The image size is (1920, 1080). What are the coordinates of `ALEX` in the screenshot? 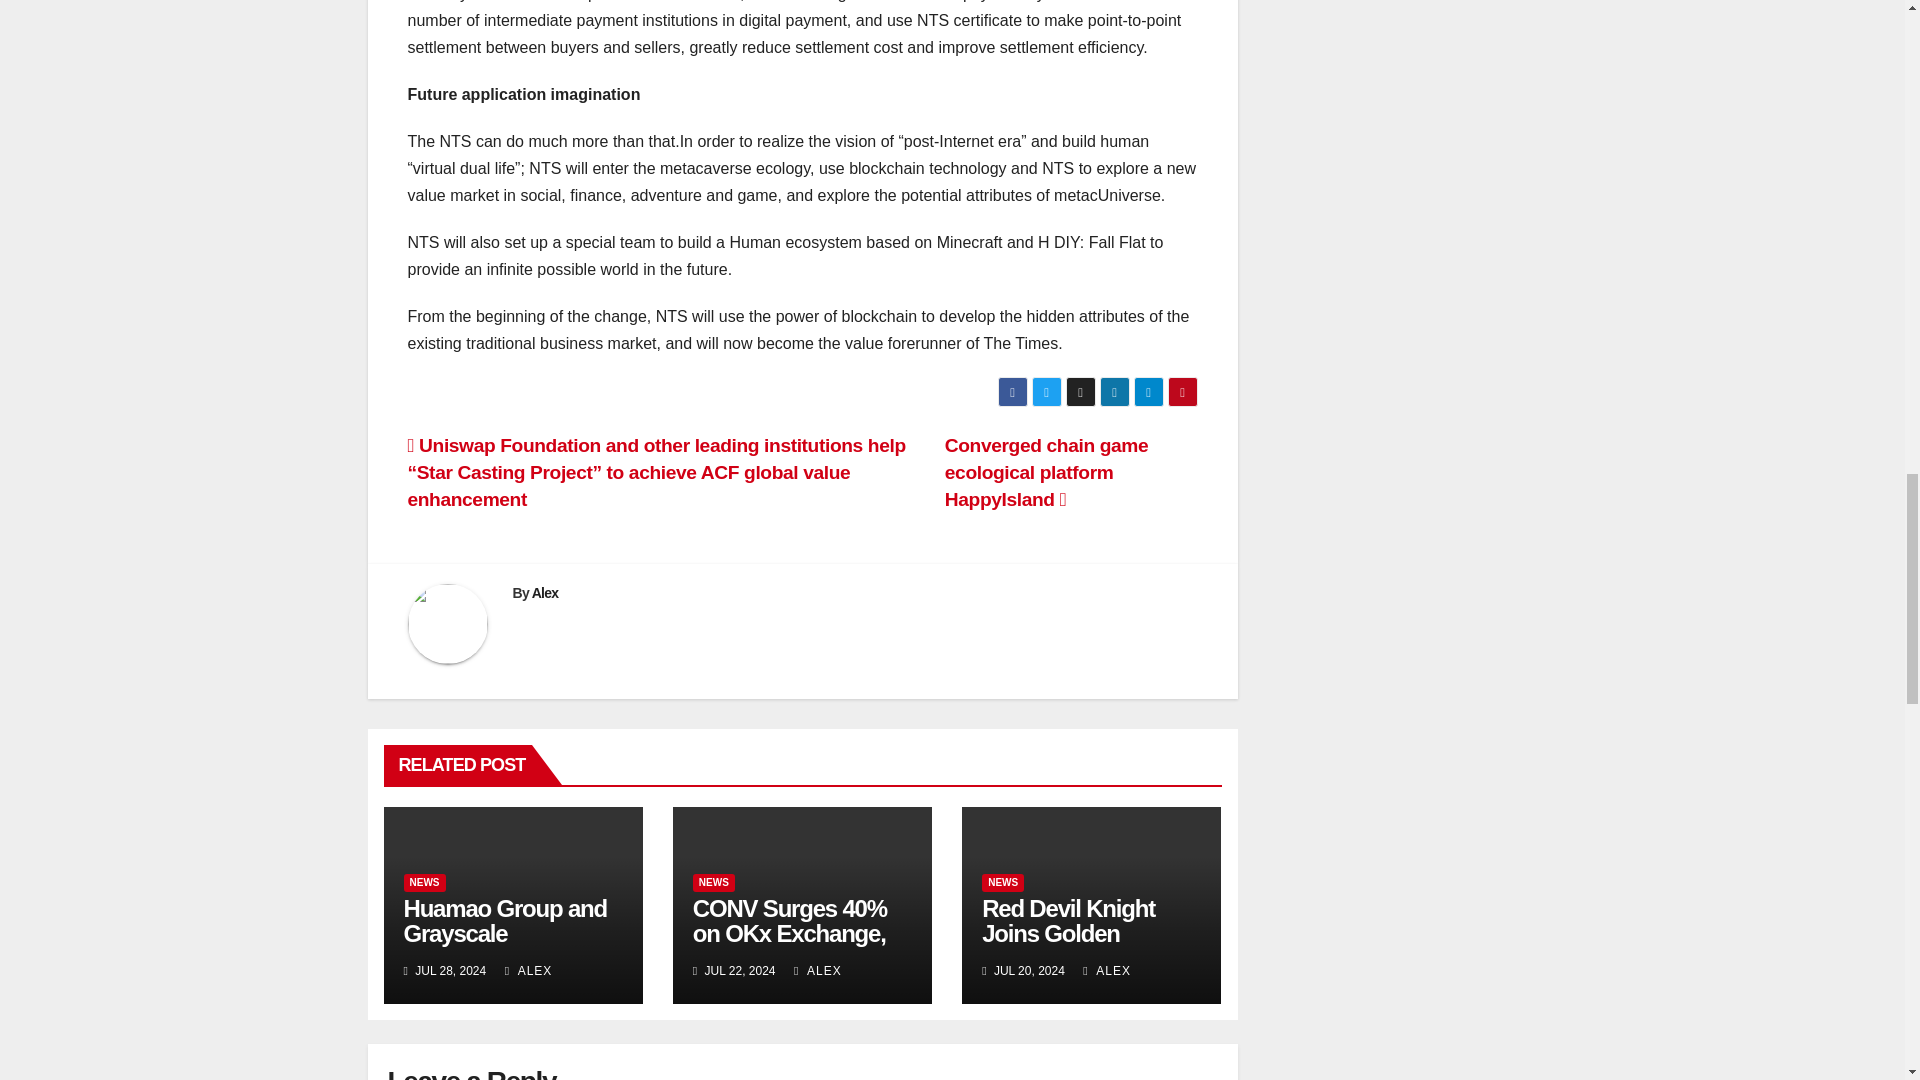 It's located at (818, 971).